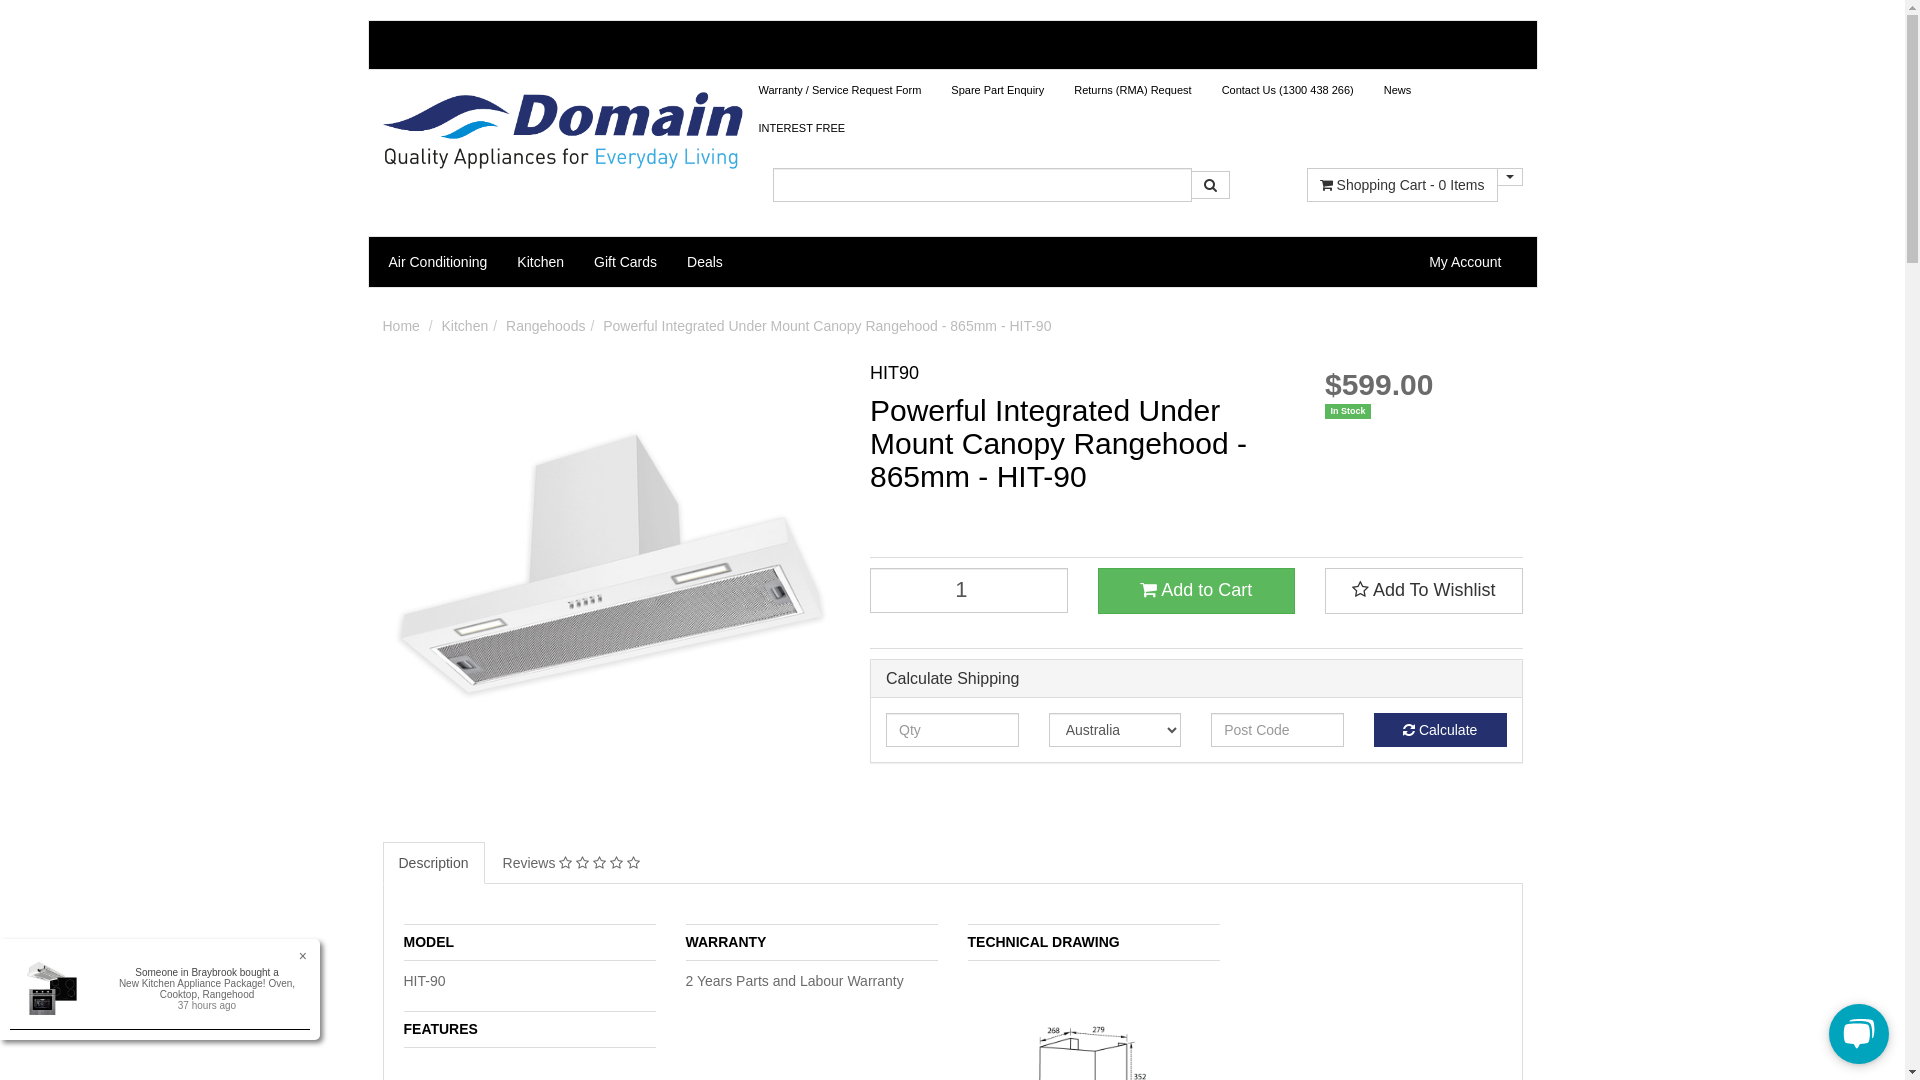 This screenshot has height=1080, width=1920. I want to click on Returns (RMA) Request, so click(1132, 90).